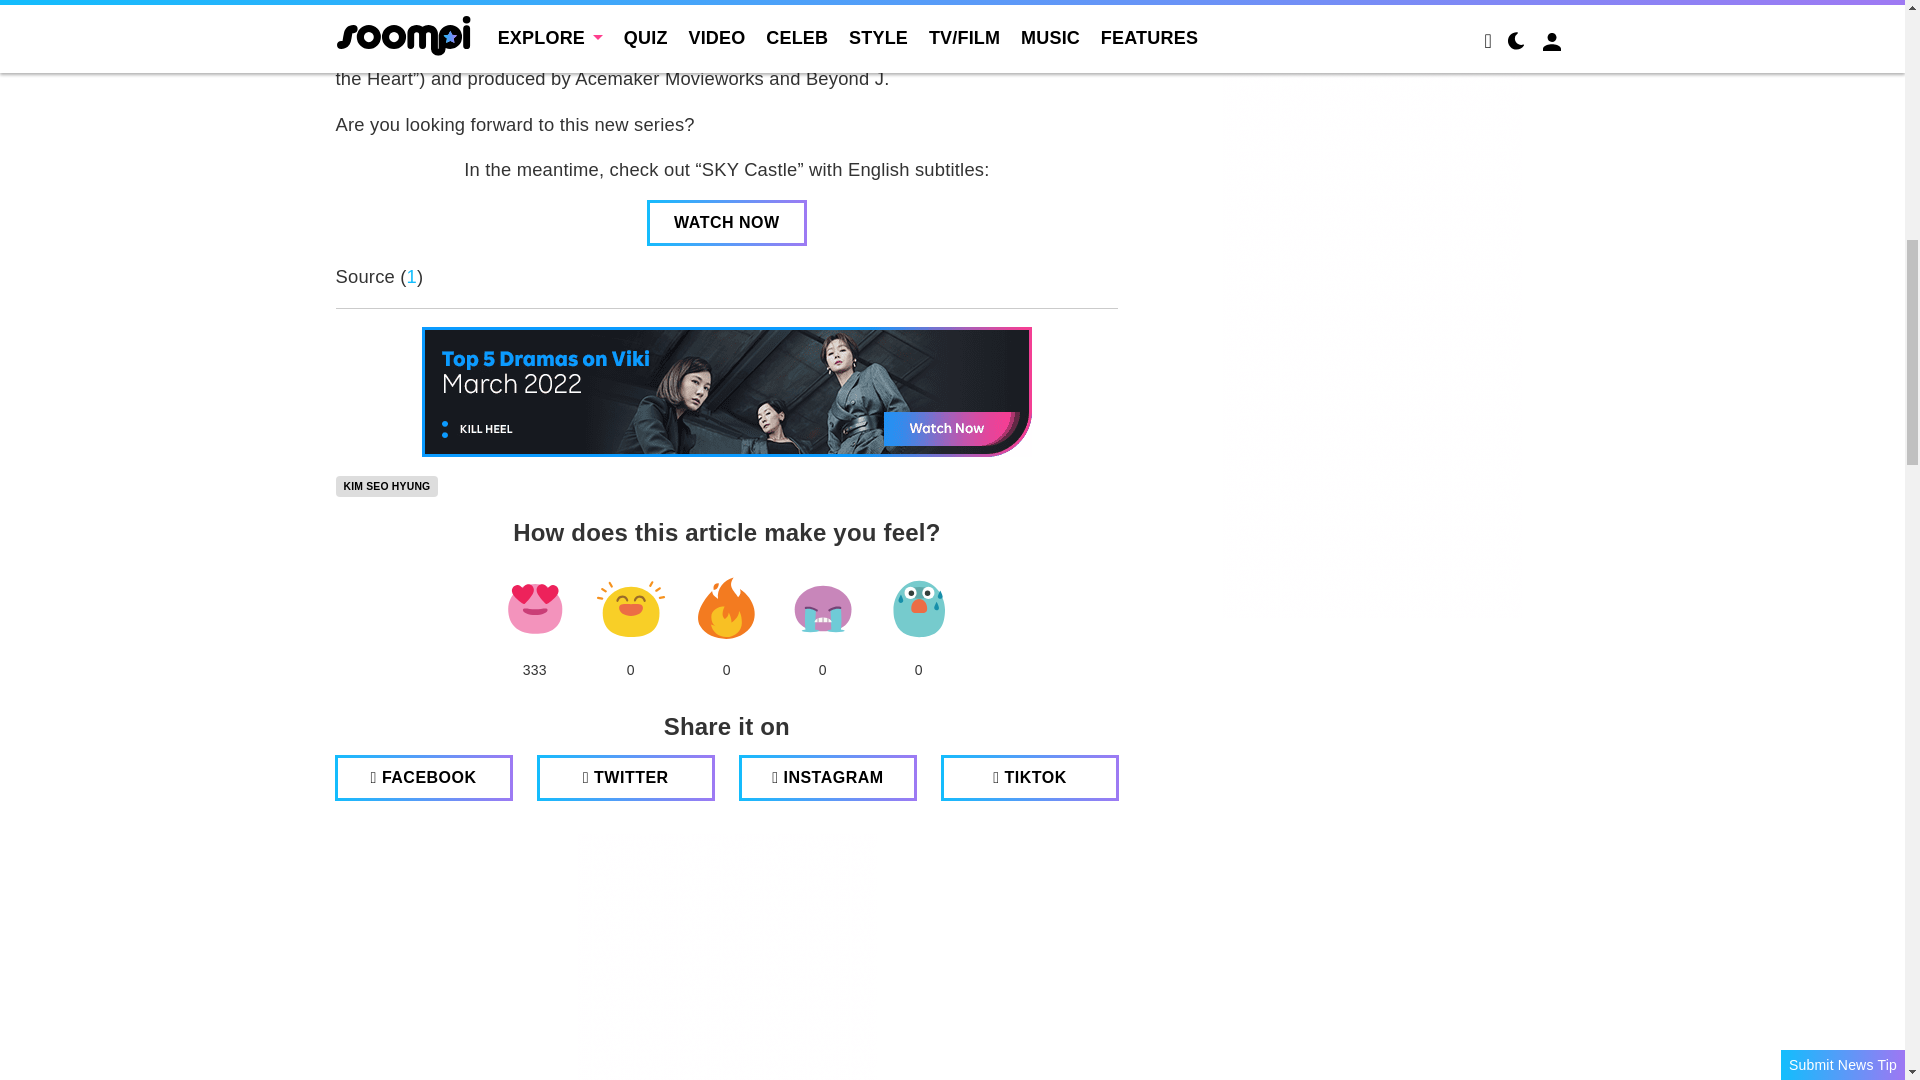  Describe the element at coordinates (388, 486) in the screenshot. I see `KIM SEO HYUNG` at that location.